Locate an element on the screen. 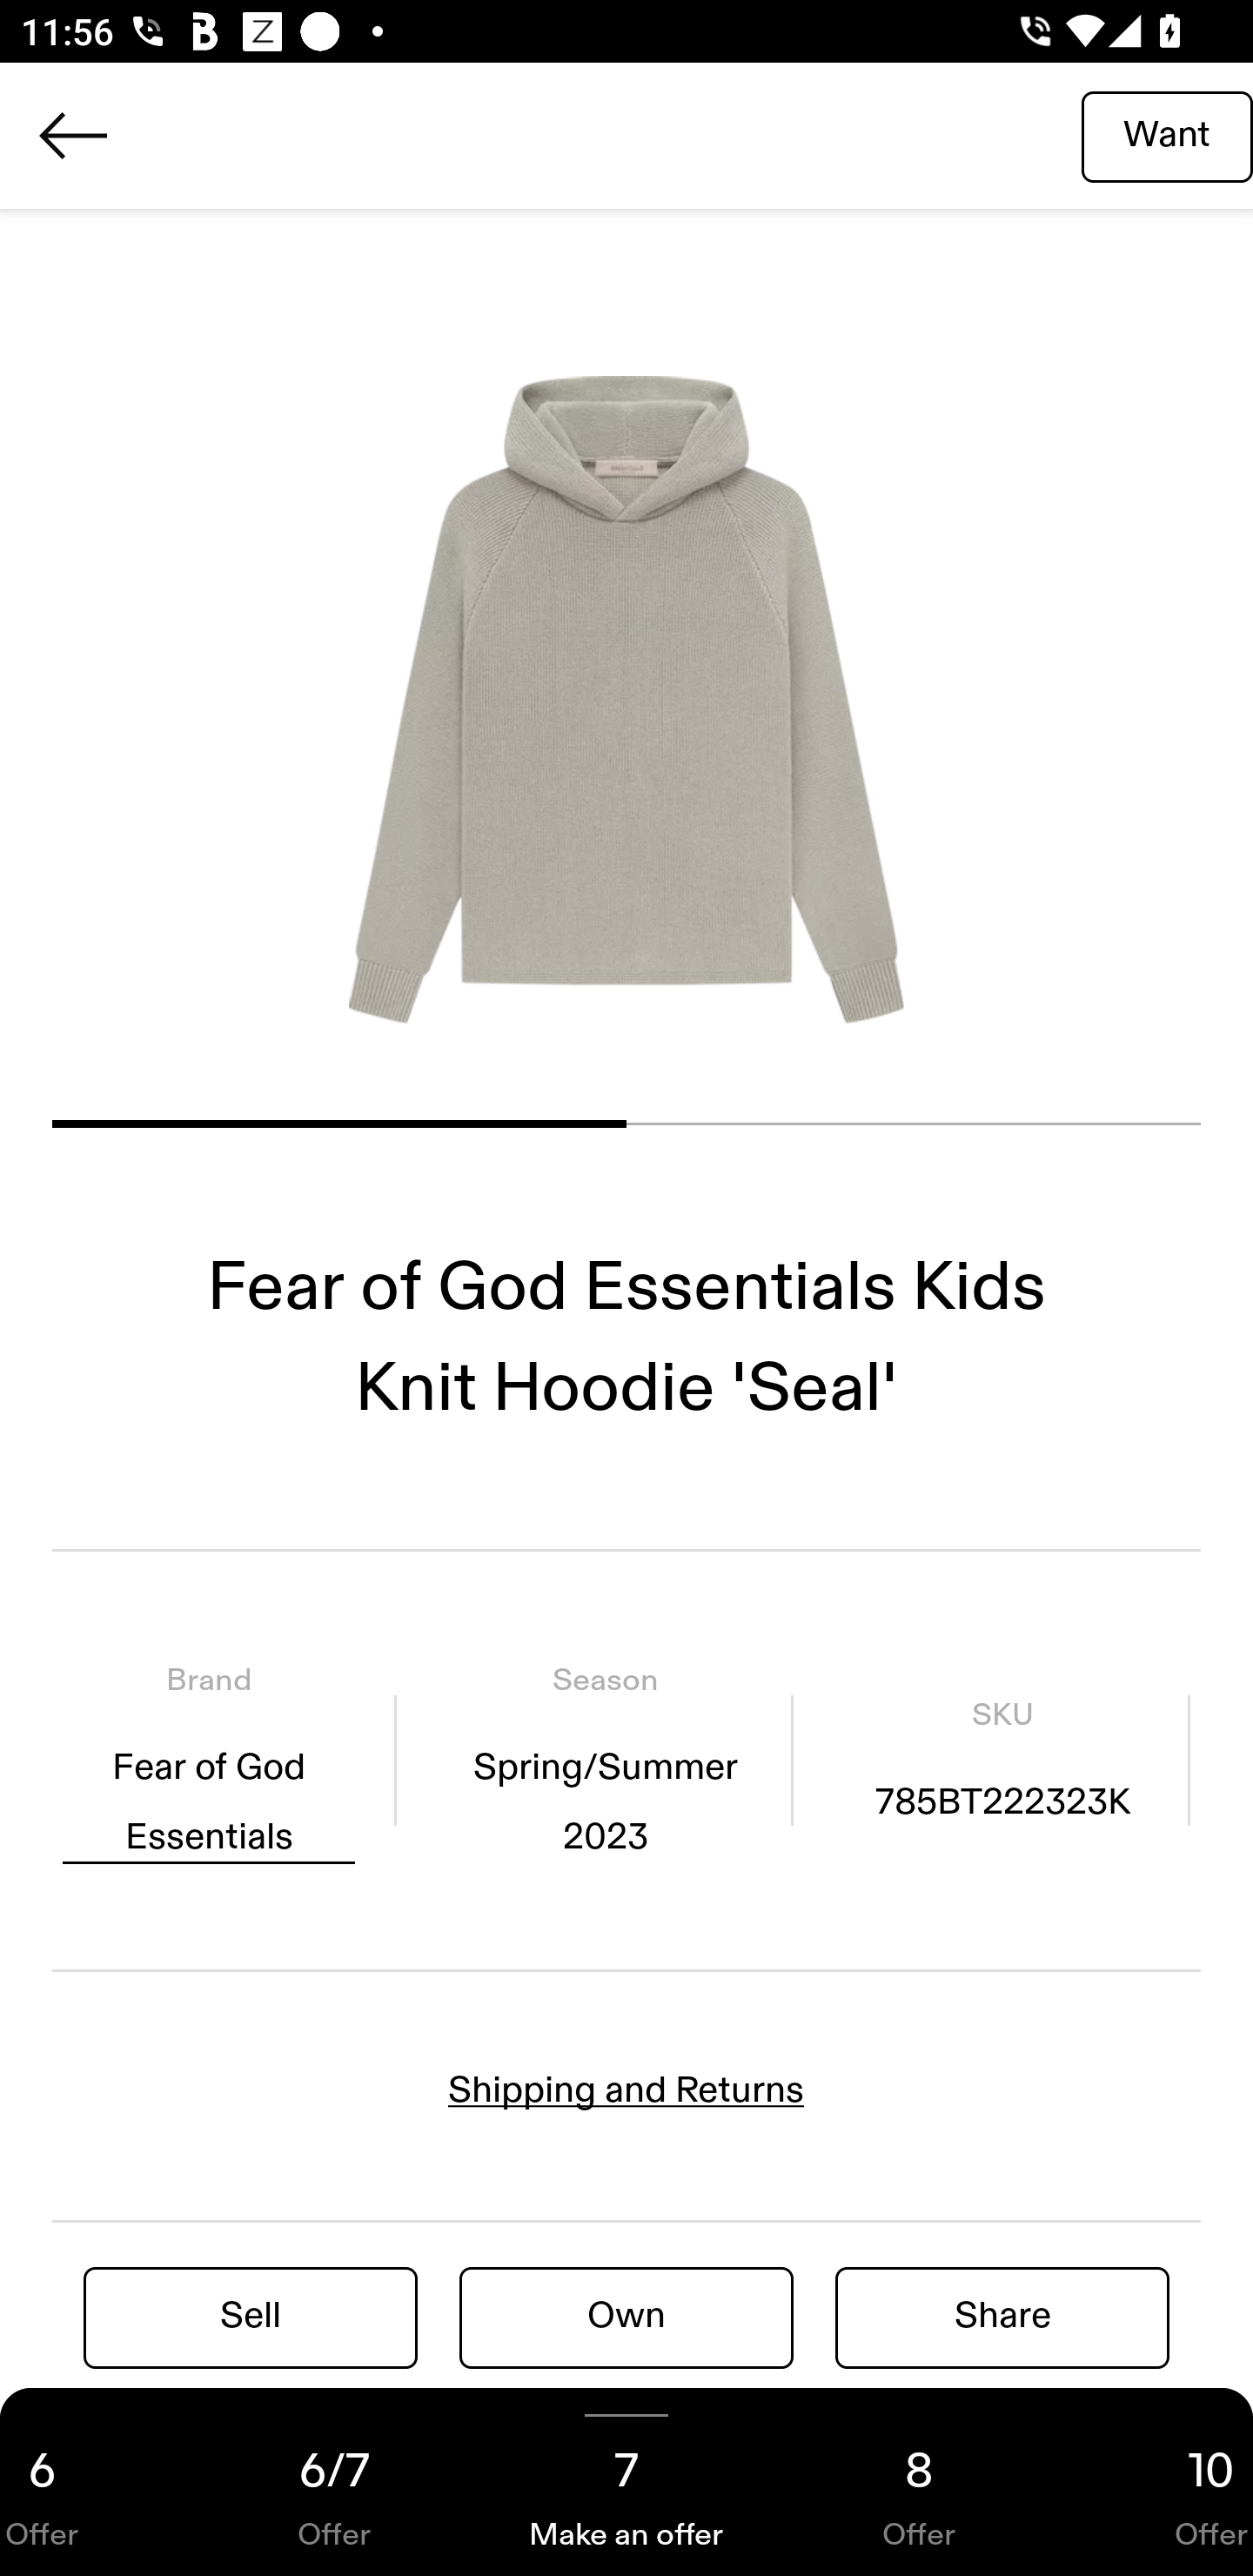 This screenshot has height=2576, width=1253. Season Spring/Summer 2023 is located at coordinates (605, 1759).